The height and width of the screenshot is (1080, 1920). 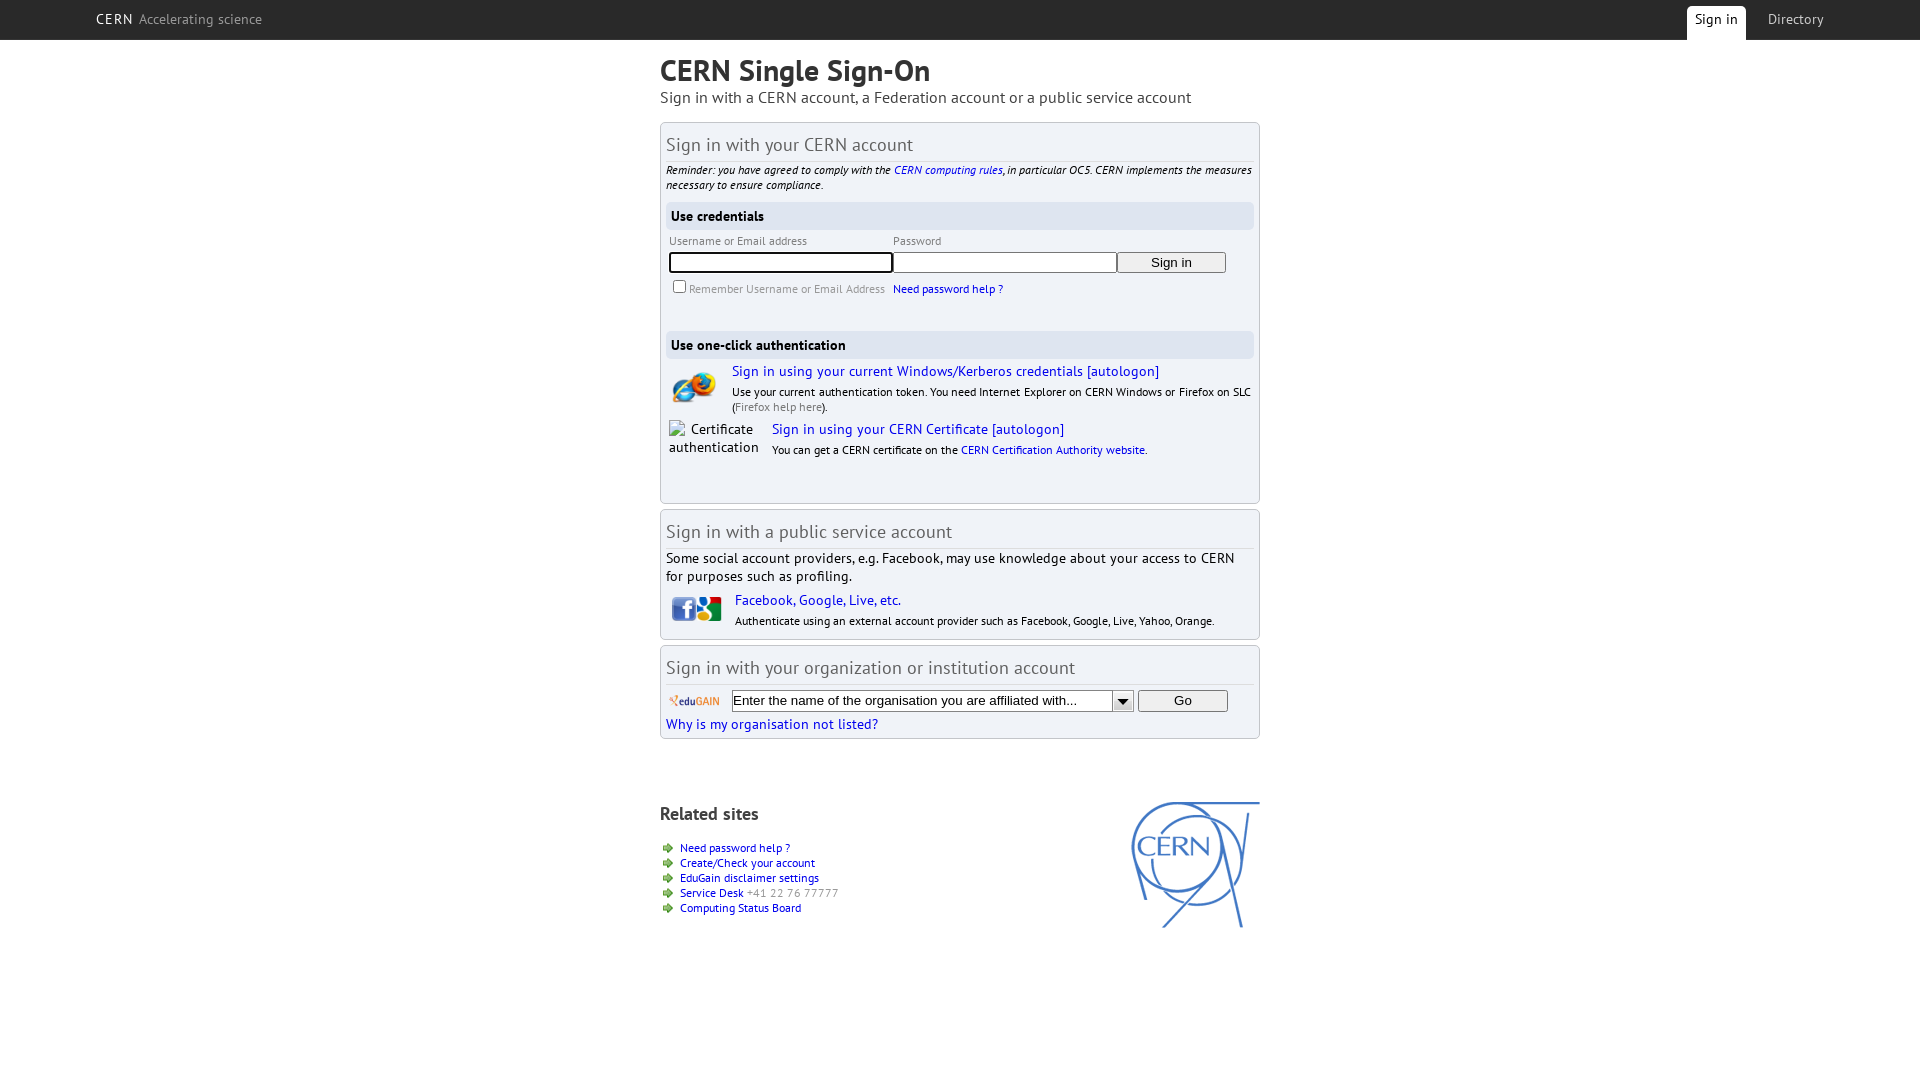 What do you see at coordinates (740, 908) in the screenshot?
I see `Computing Status Board` at bounding box center [740, 908].